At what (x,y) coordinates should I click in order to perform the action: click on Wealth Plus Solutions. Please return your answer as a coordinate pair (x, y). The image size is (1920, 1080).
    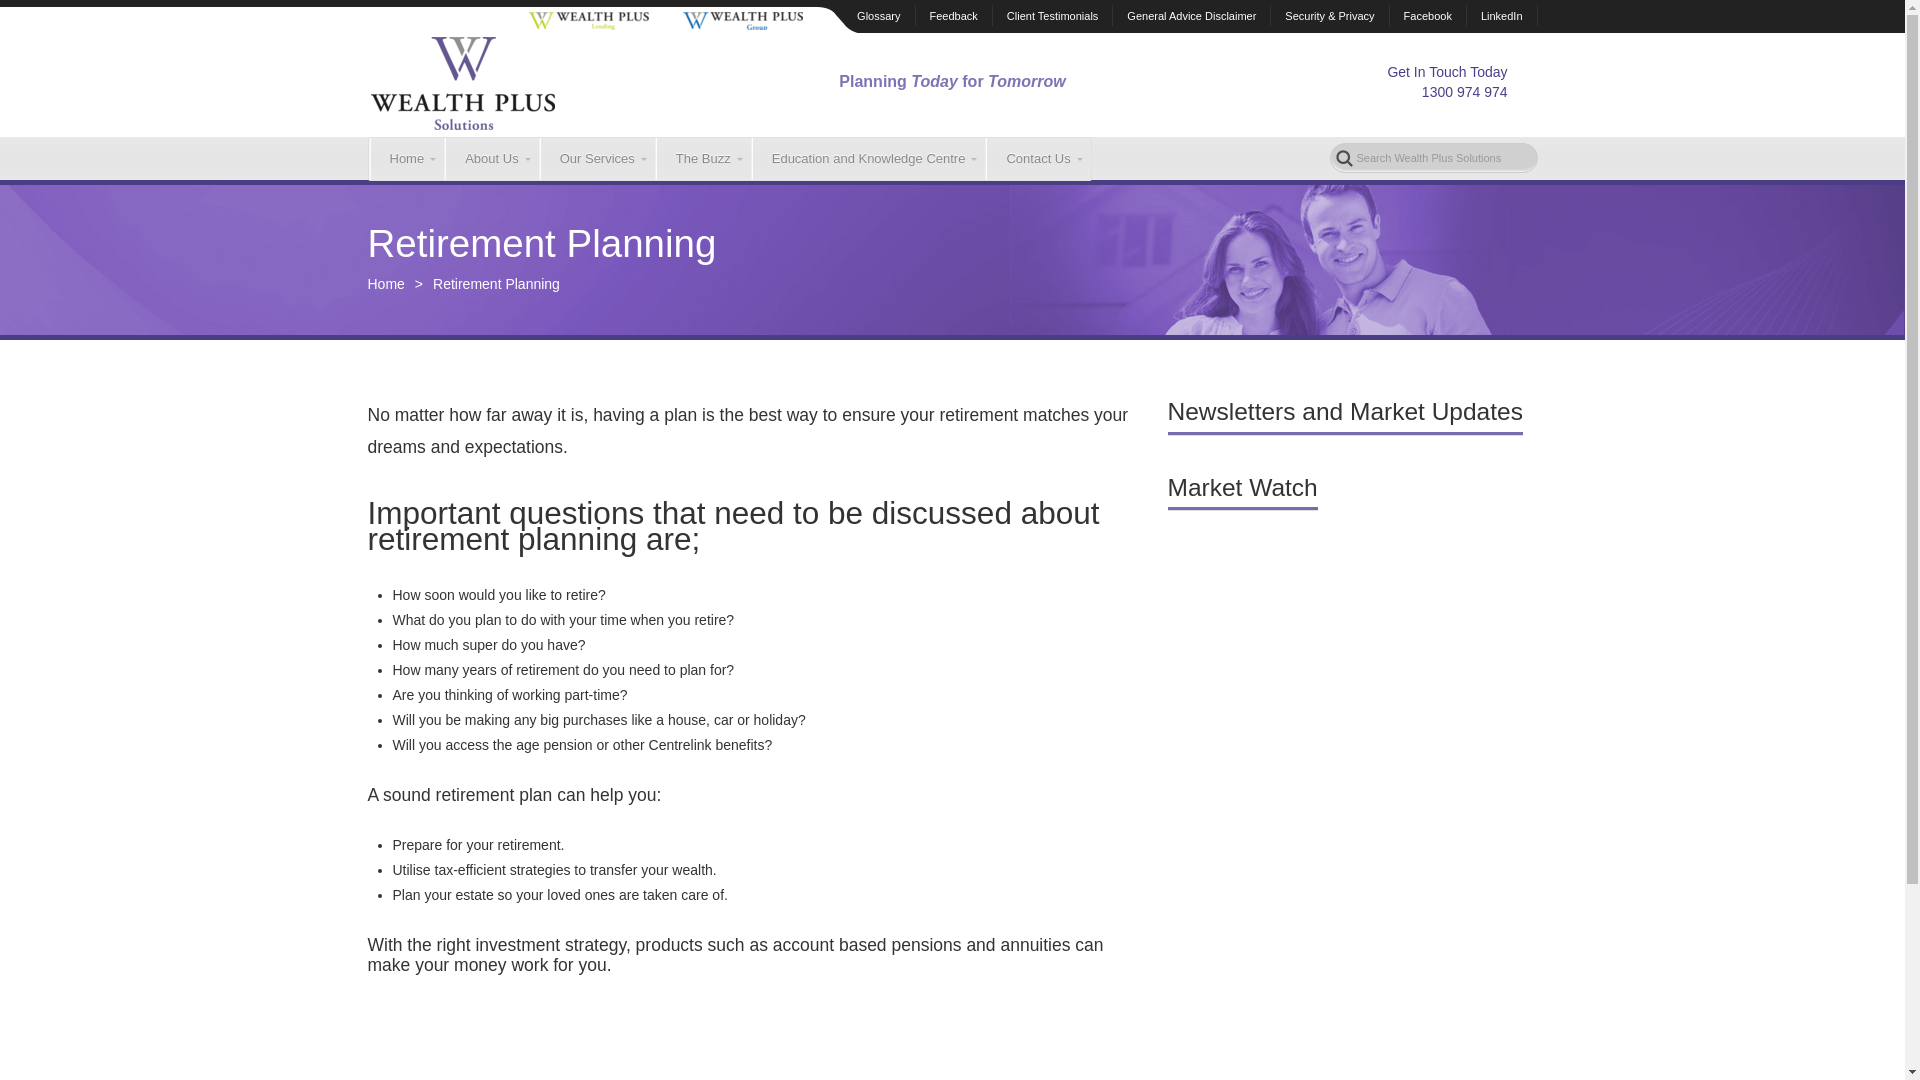
    Looking at the image, I should click on (463, 82).